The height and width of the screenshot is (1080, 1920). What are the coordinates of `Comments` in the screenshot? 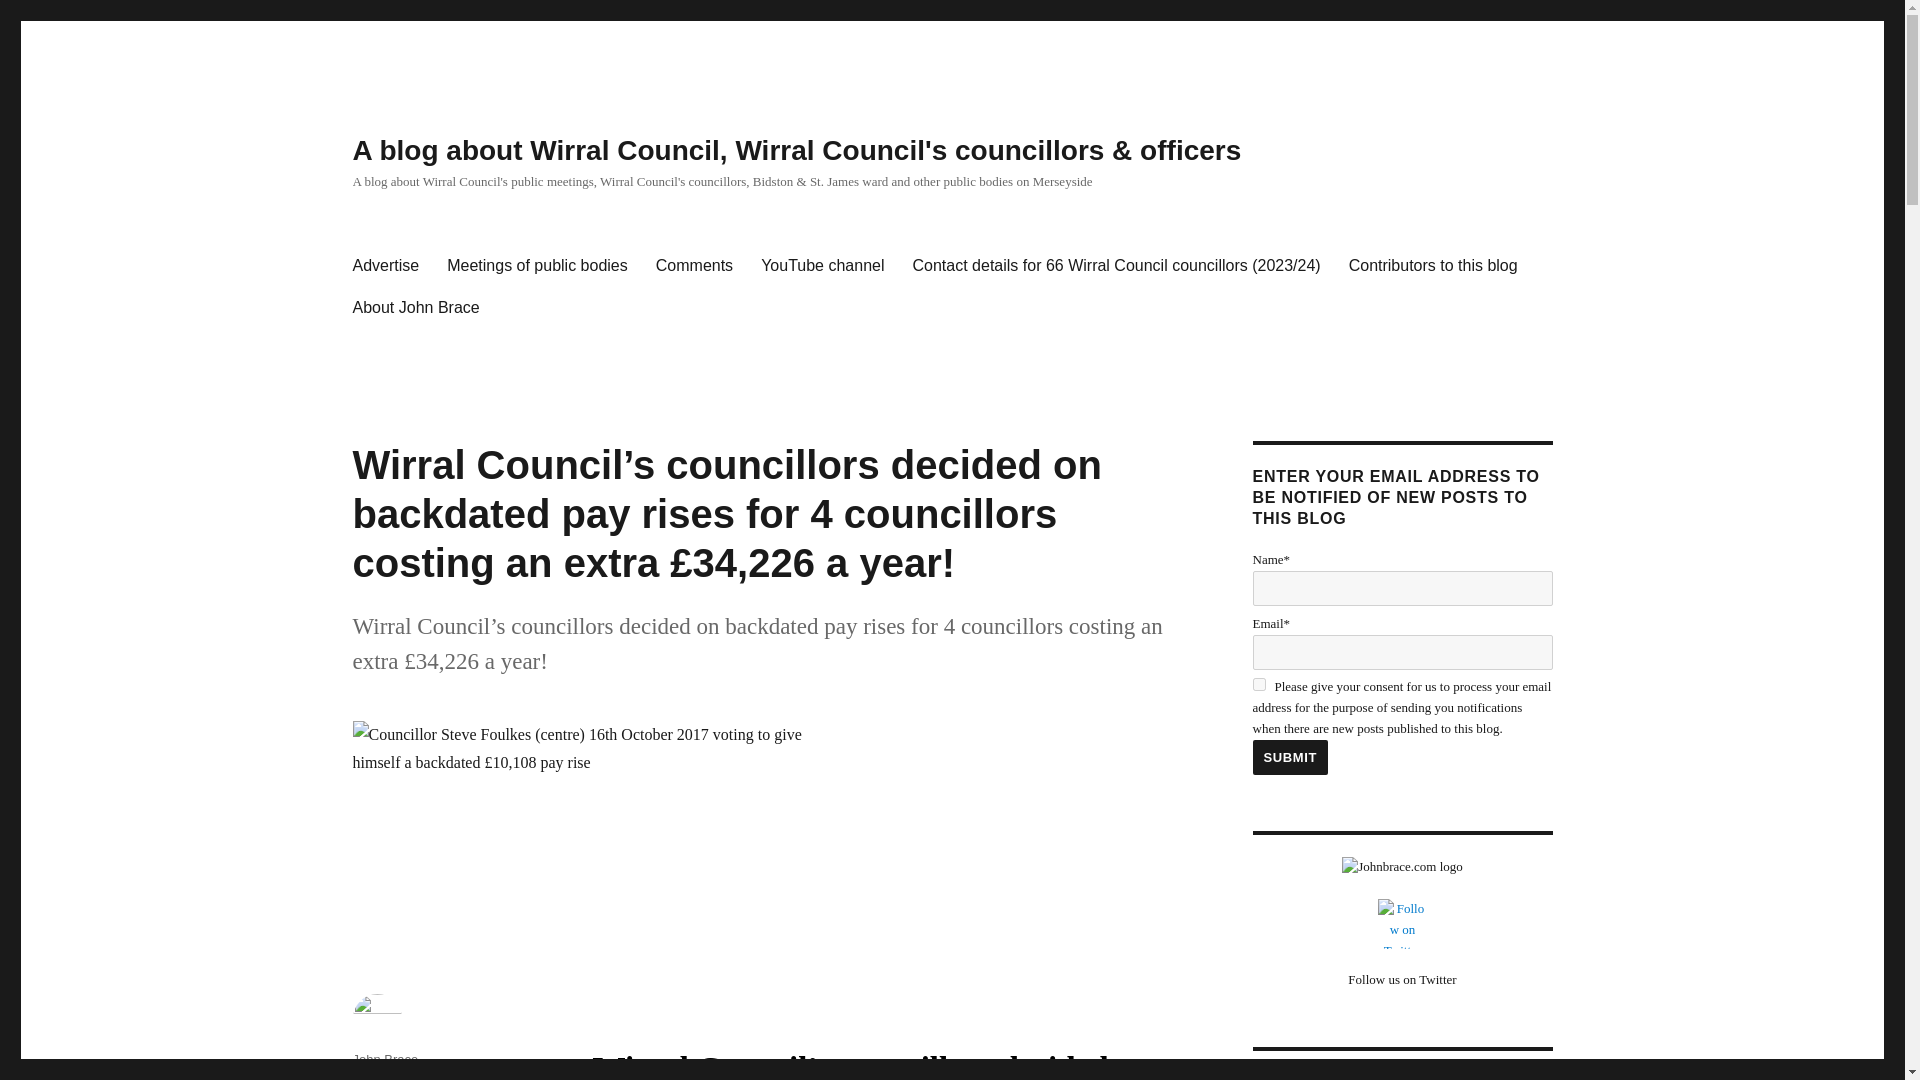 It's located at (694, 266).